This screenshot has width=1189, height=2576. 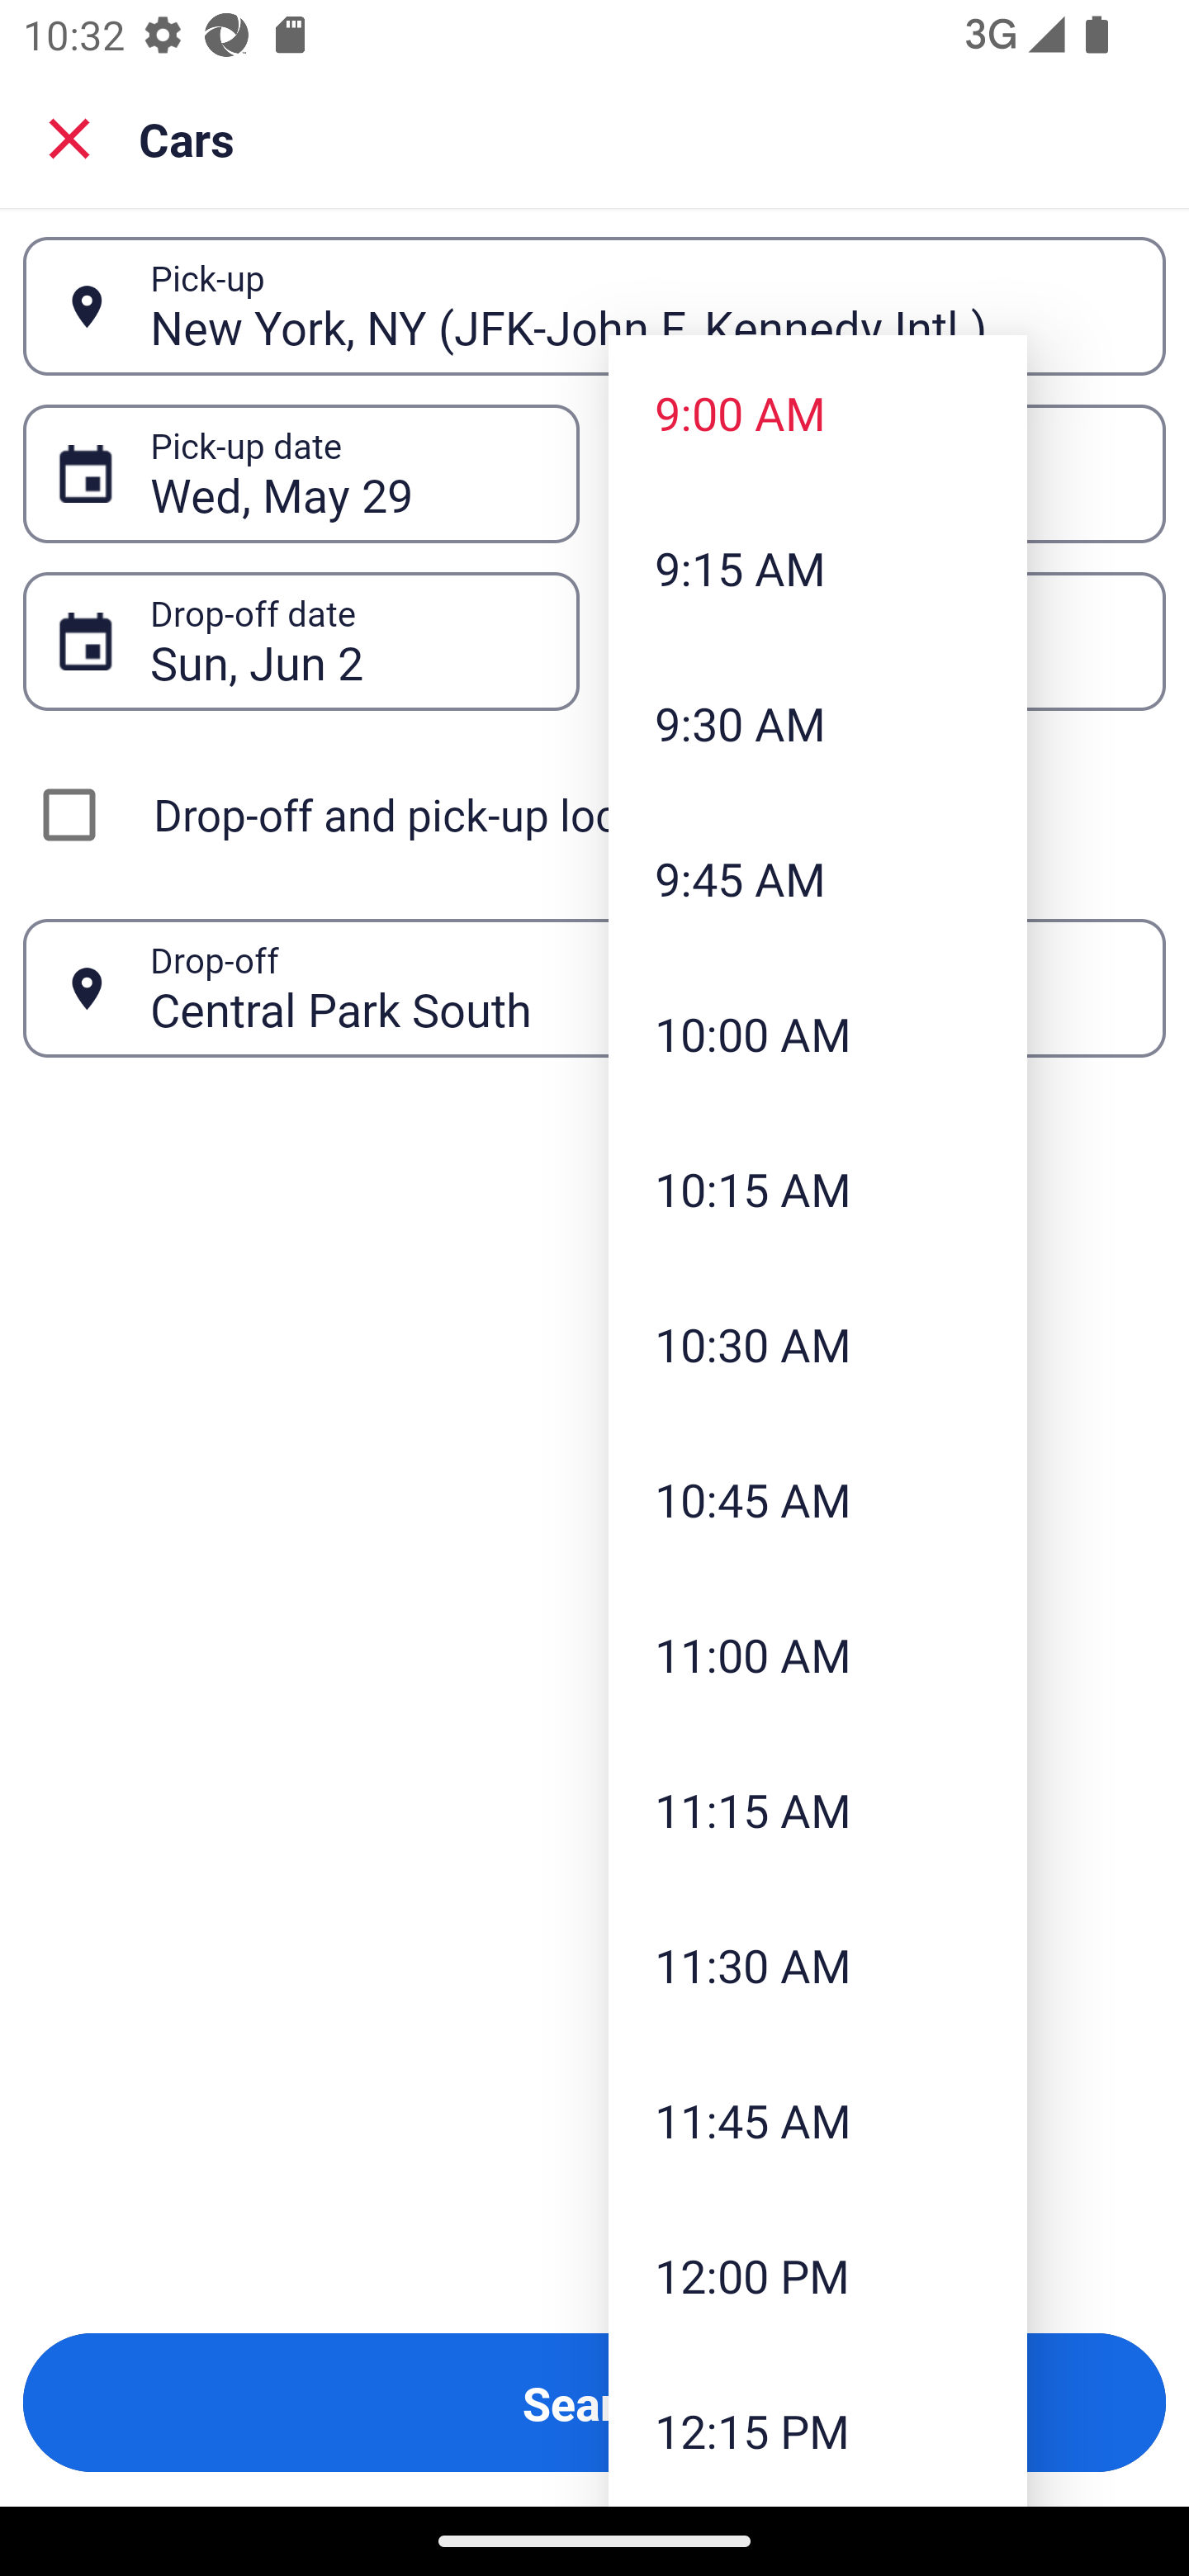 I want to click on 12:00 PM, so click(x=817, y=2274).